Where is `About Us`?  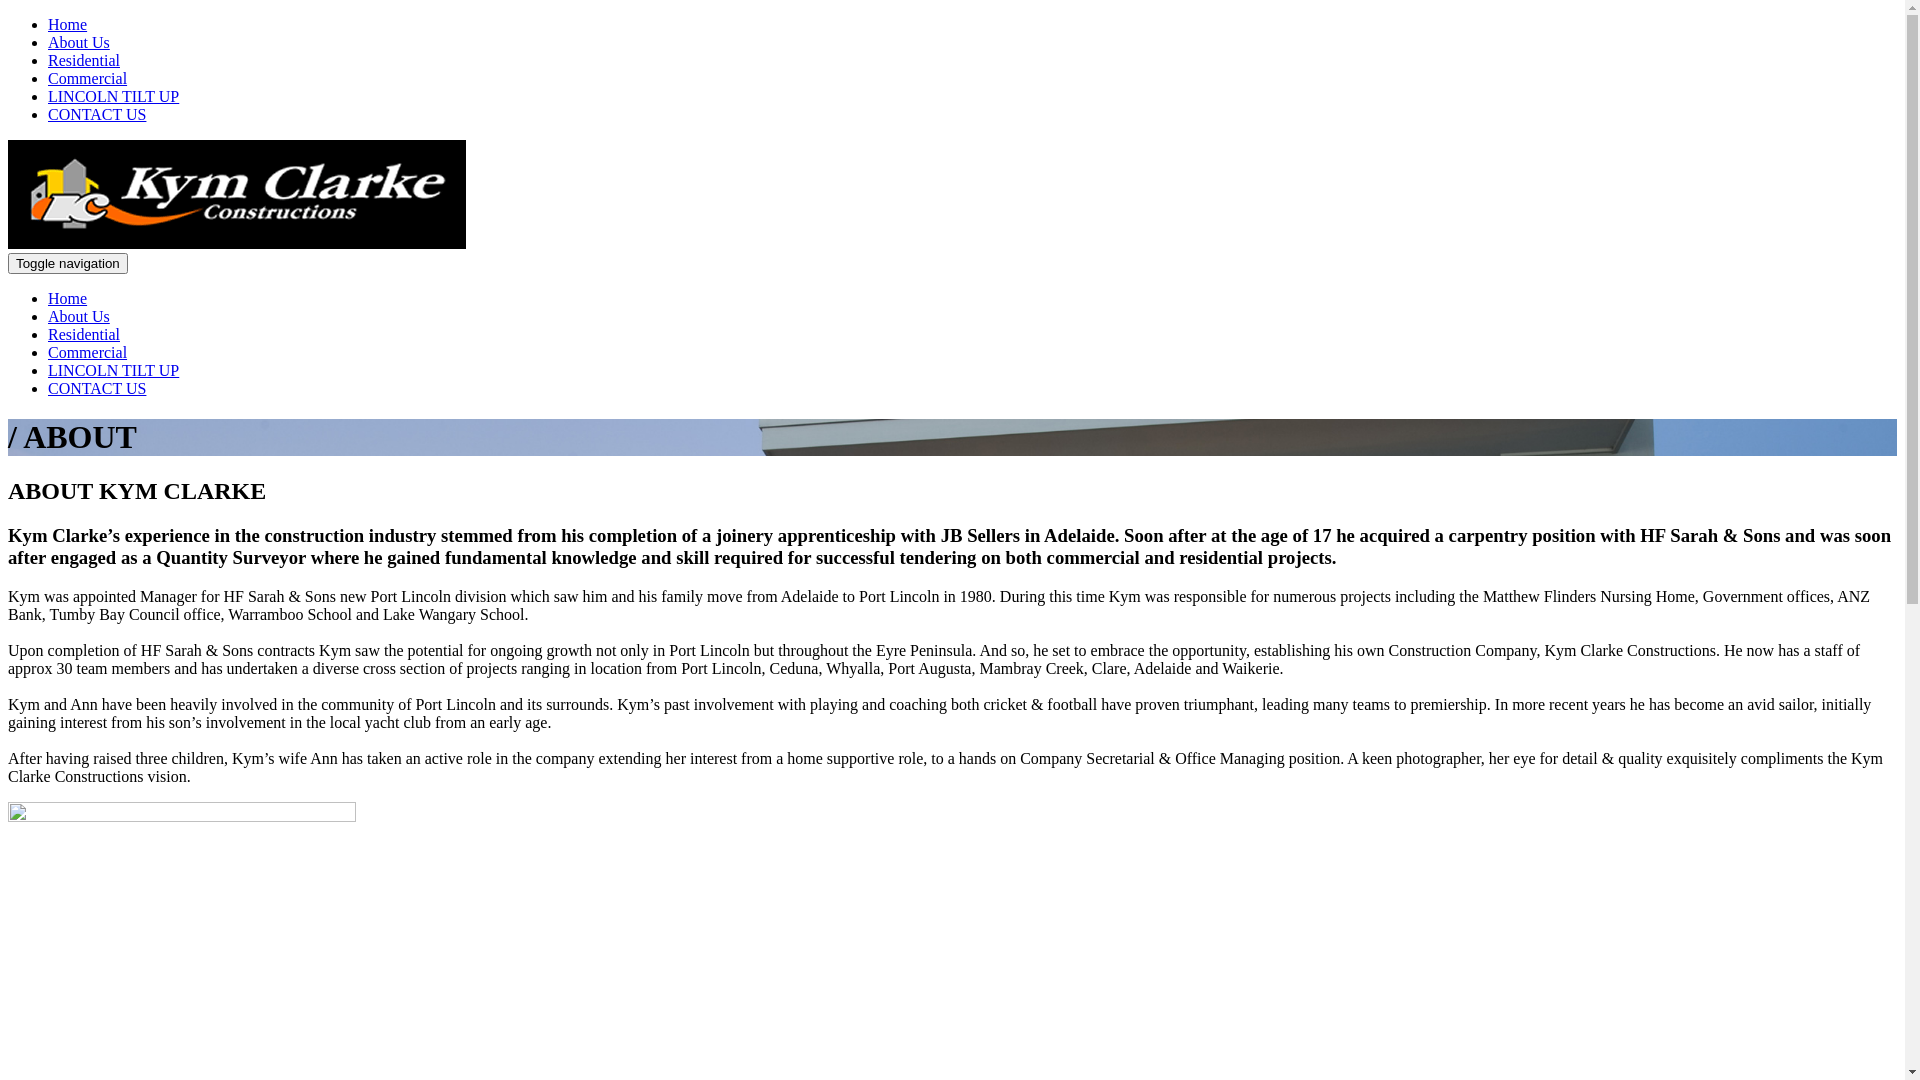
About Us is located at coordinates (79, 316).